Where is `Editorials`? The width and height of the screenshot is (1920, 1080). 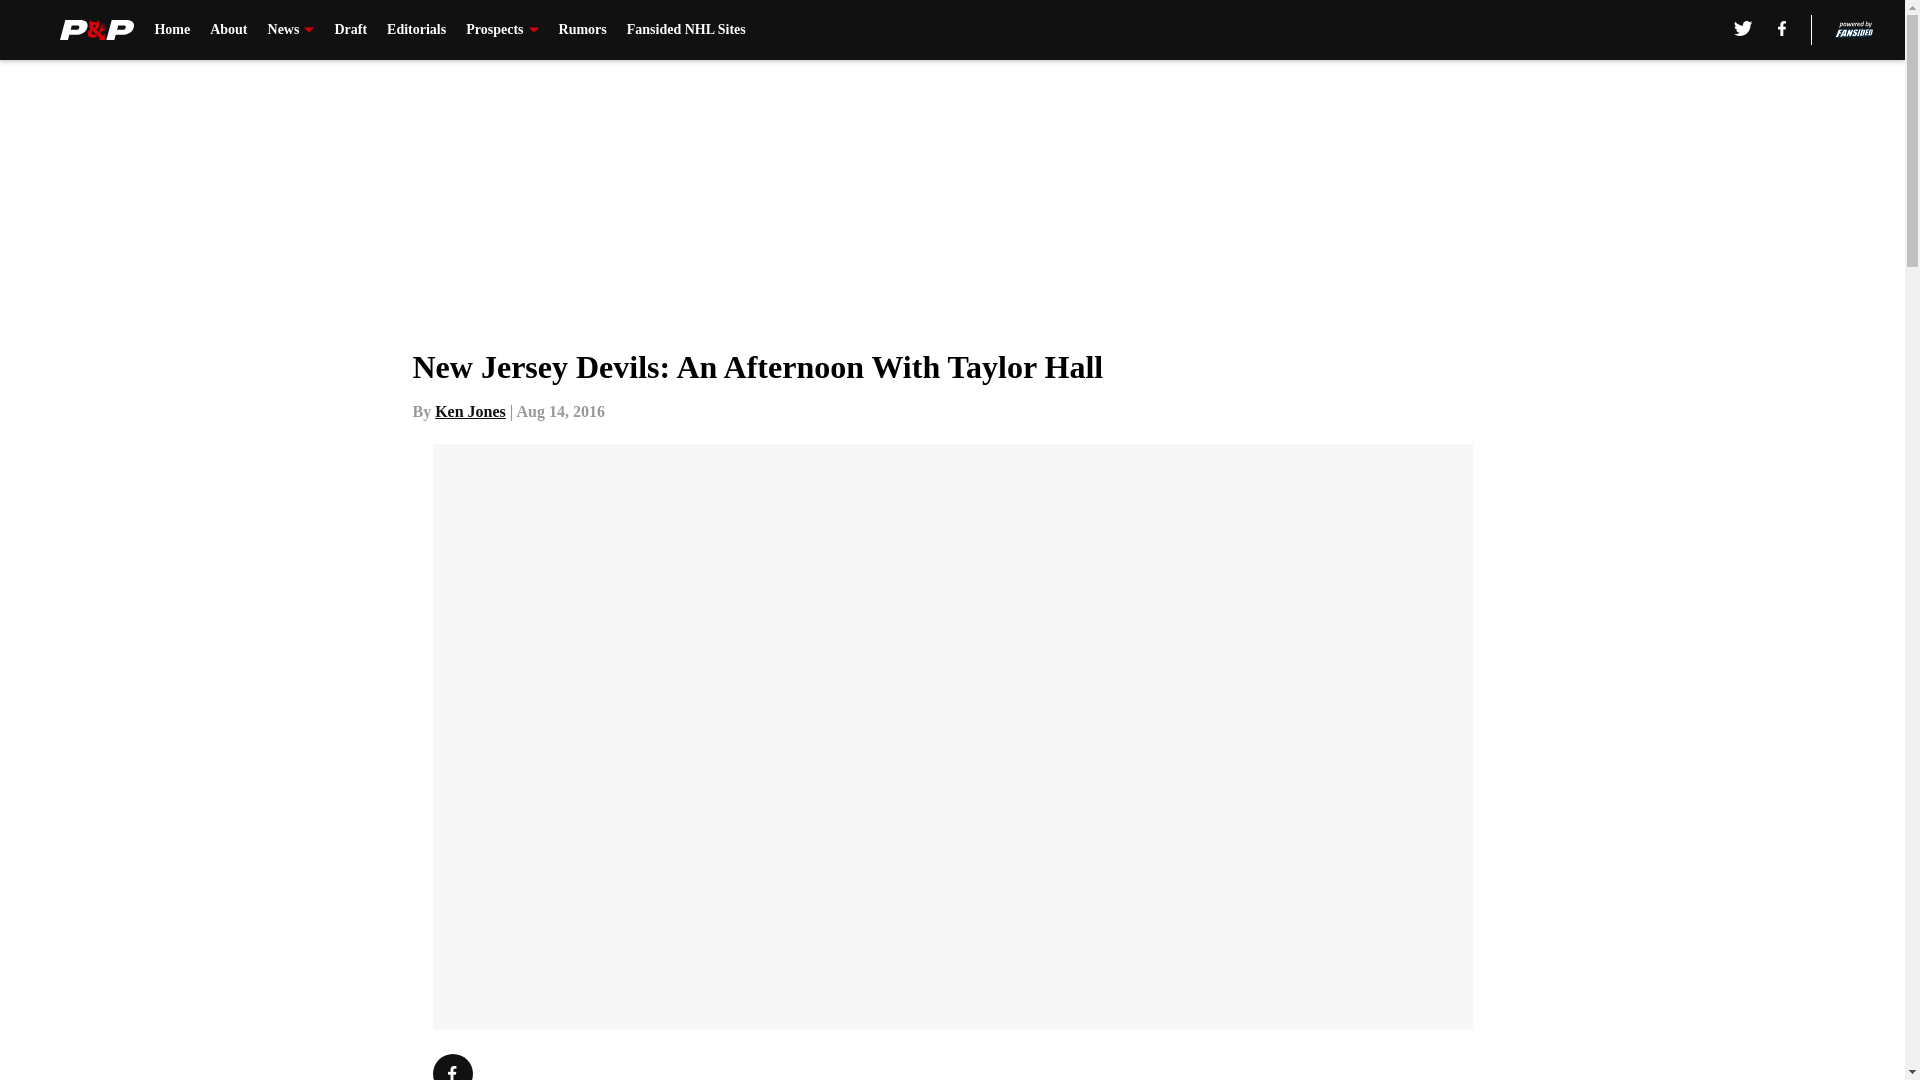
Editorials is located at coordinates (416, 30).